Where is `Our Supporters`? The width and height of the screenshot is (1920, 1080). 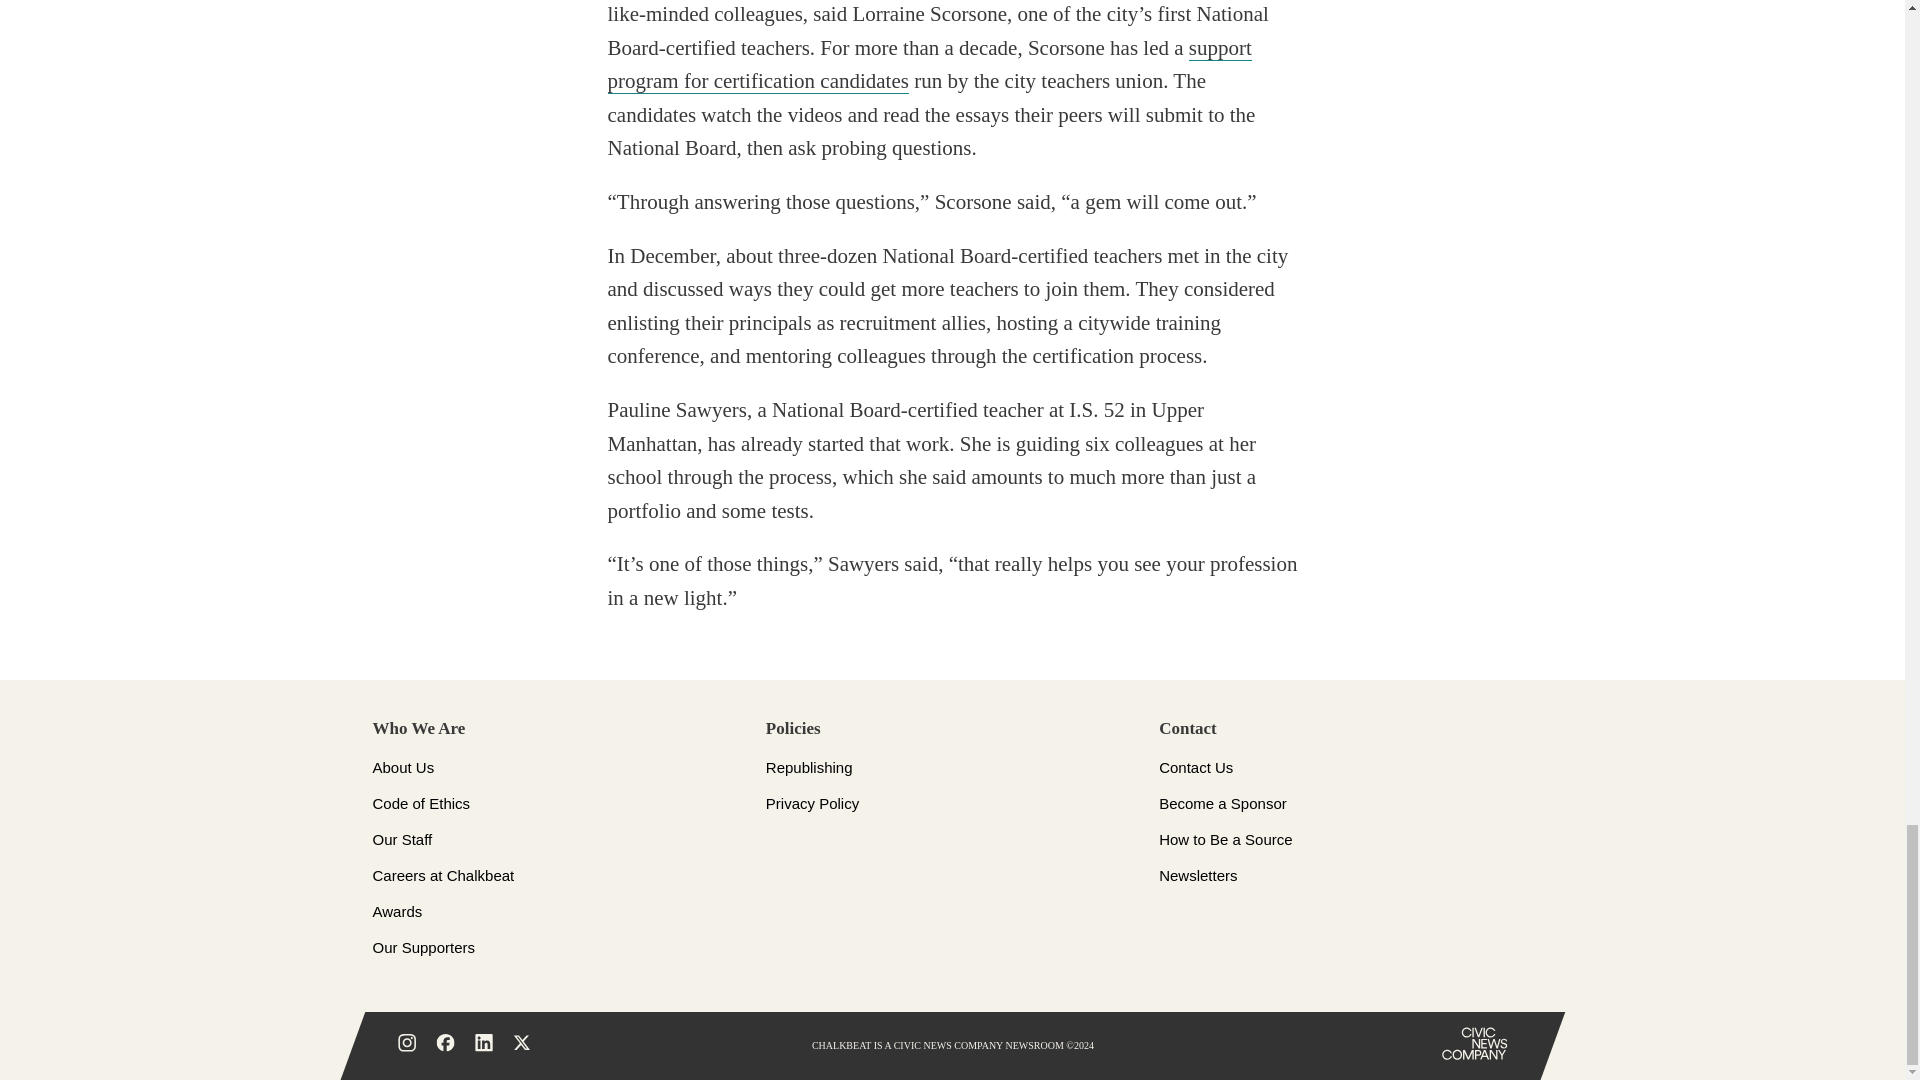
Our Supporters is located at coordinates (423, 946).